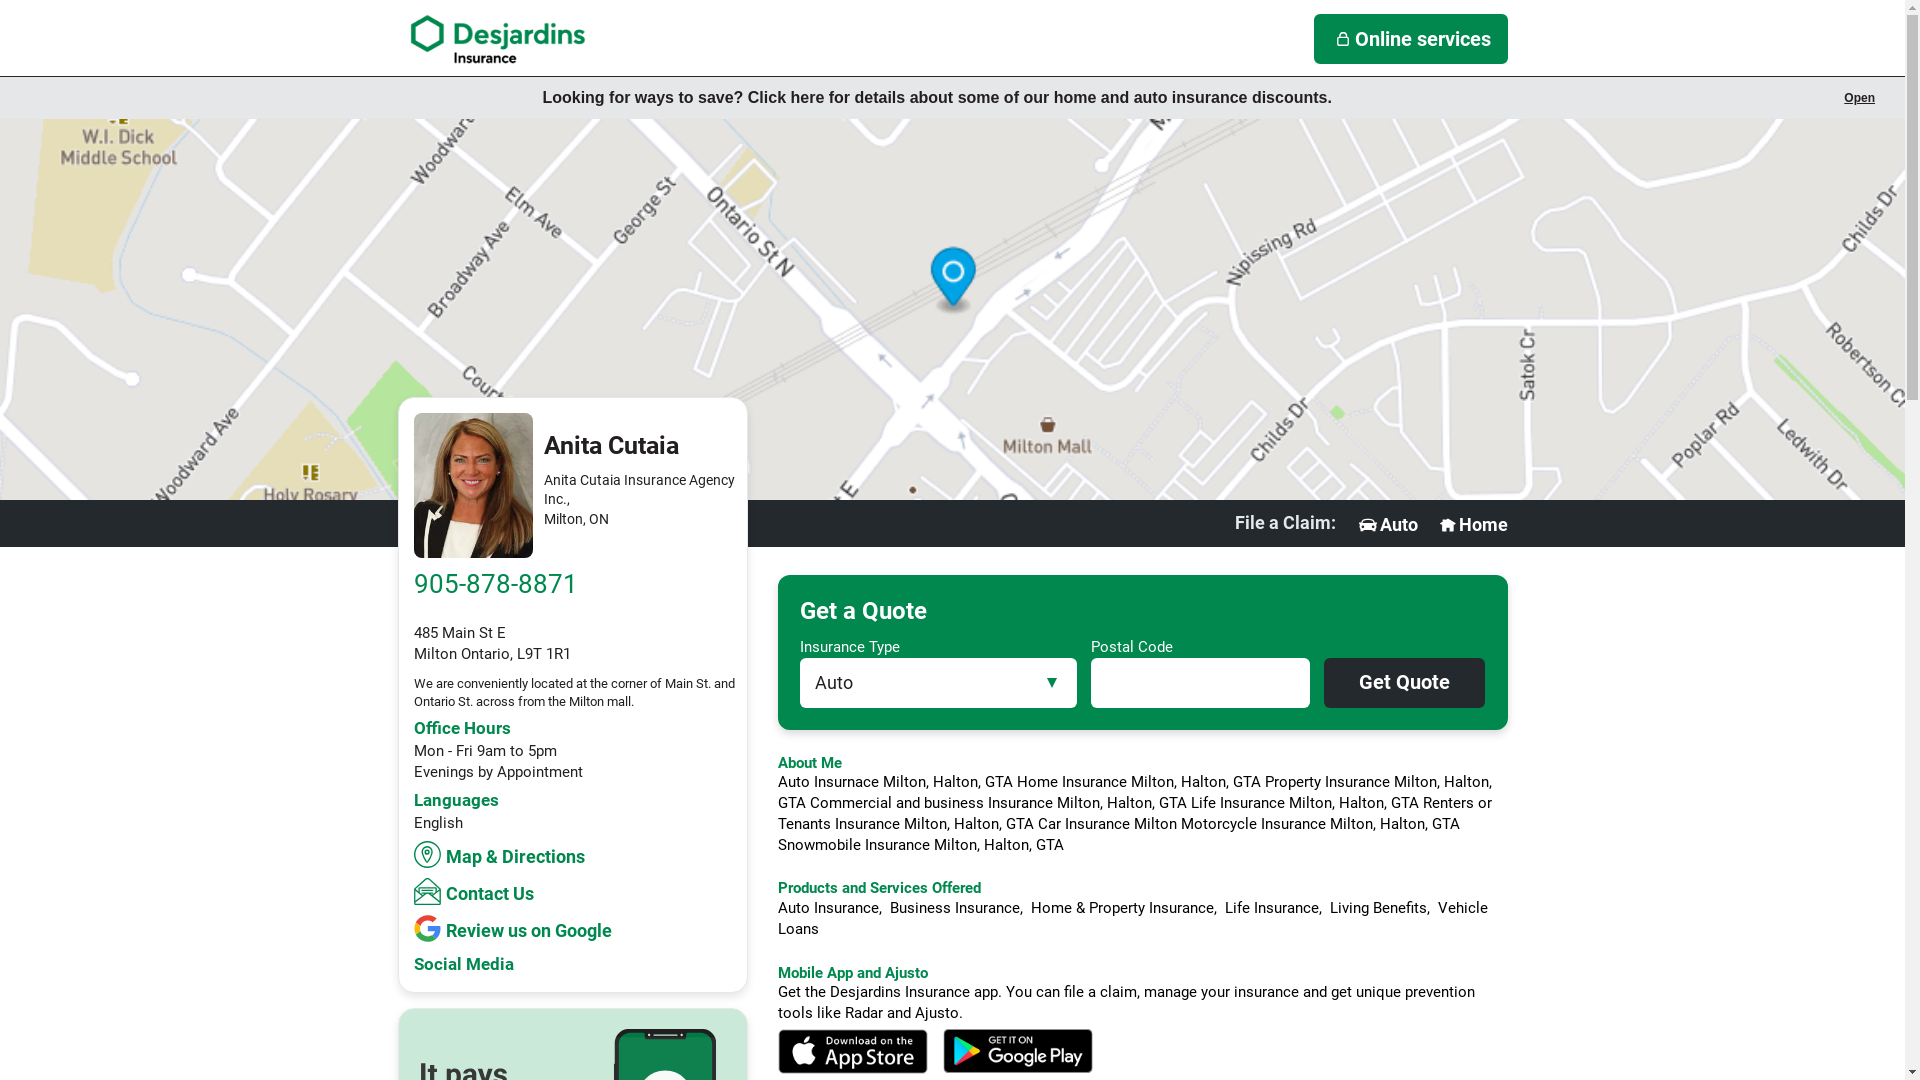 This screenshot has height=1080, width=1920. Describe the element at coordinates (1387, 525) in the screenshot. I see `Auto` at that location.